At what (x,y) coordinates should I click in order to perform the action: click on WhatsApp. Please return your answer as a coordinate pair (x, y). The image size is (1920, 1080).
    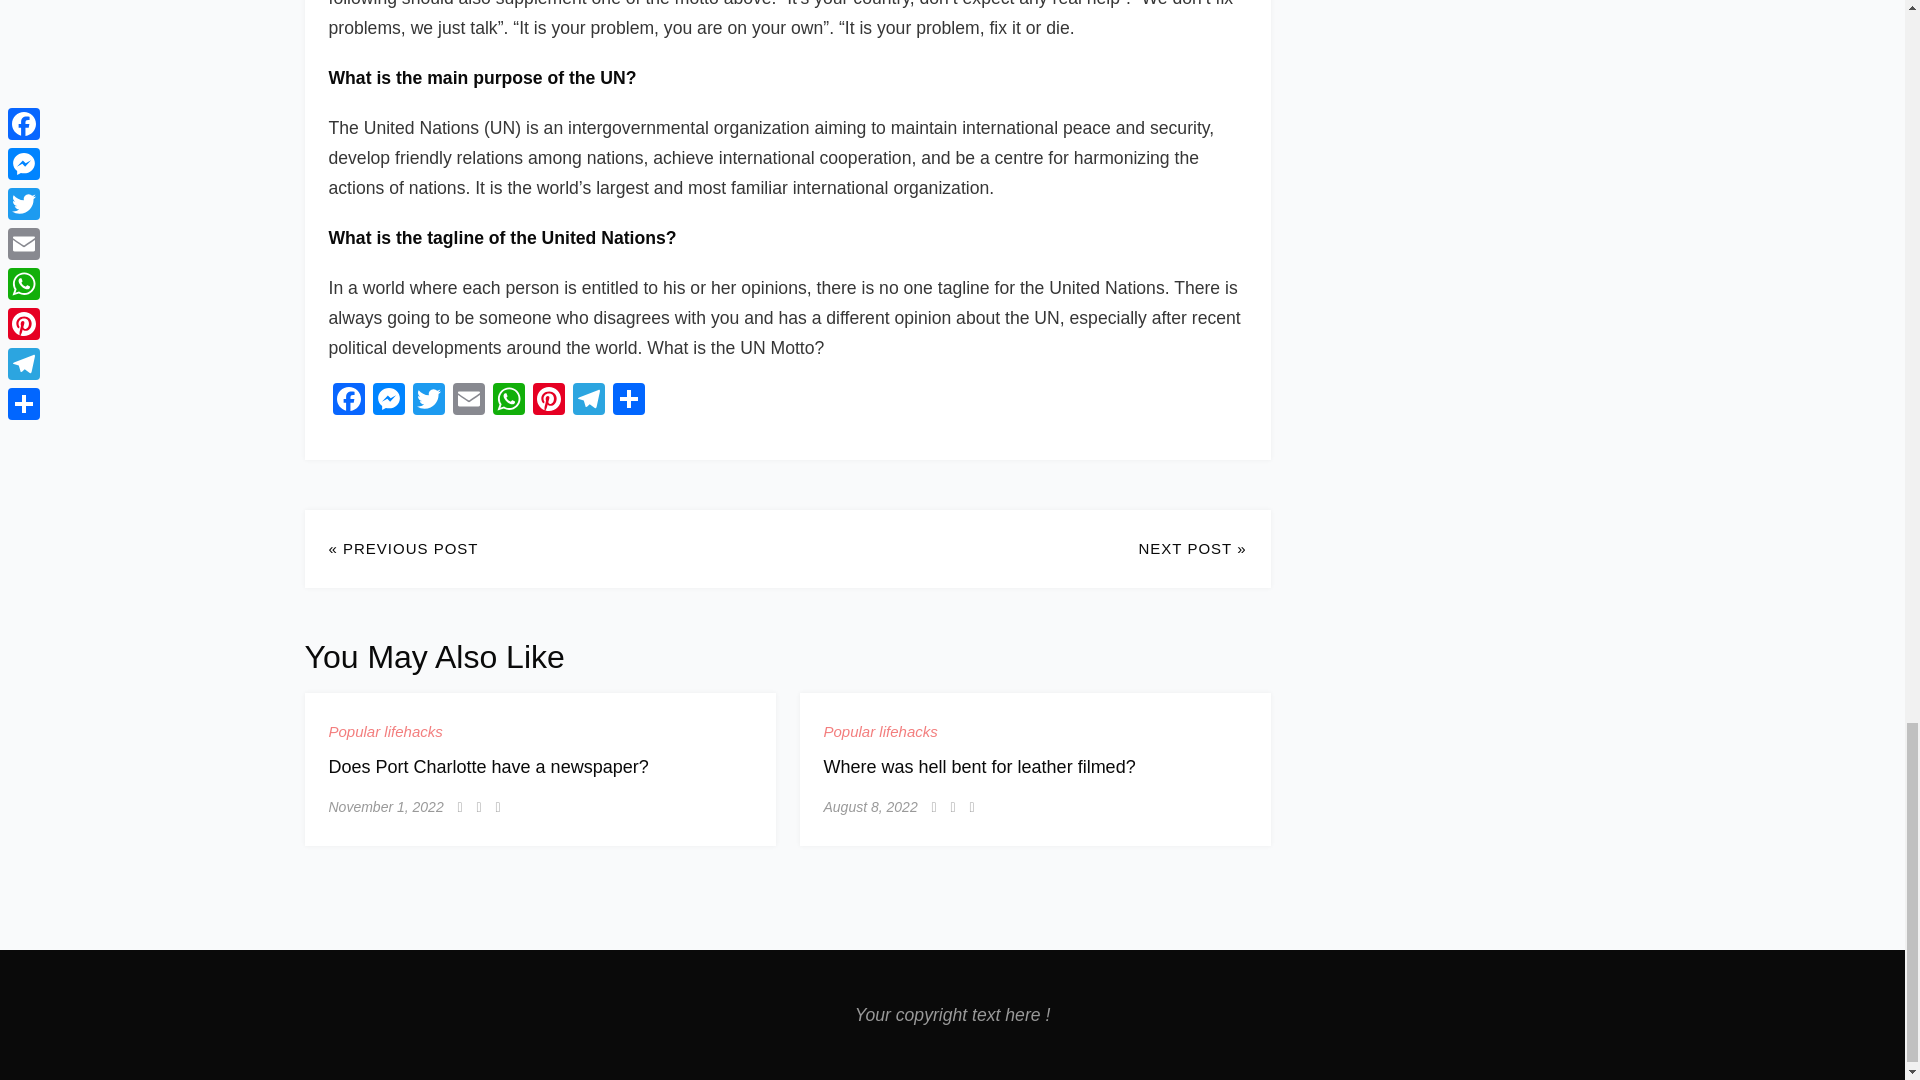
    Looking at the image, I should click on (508, 402).